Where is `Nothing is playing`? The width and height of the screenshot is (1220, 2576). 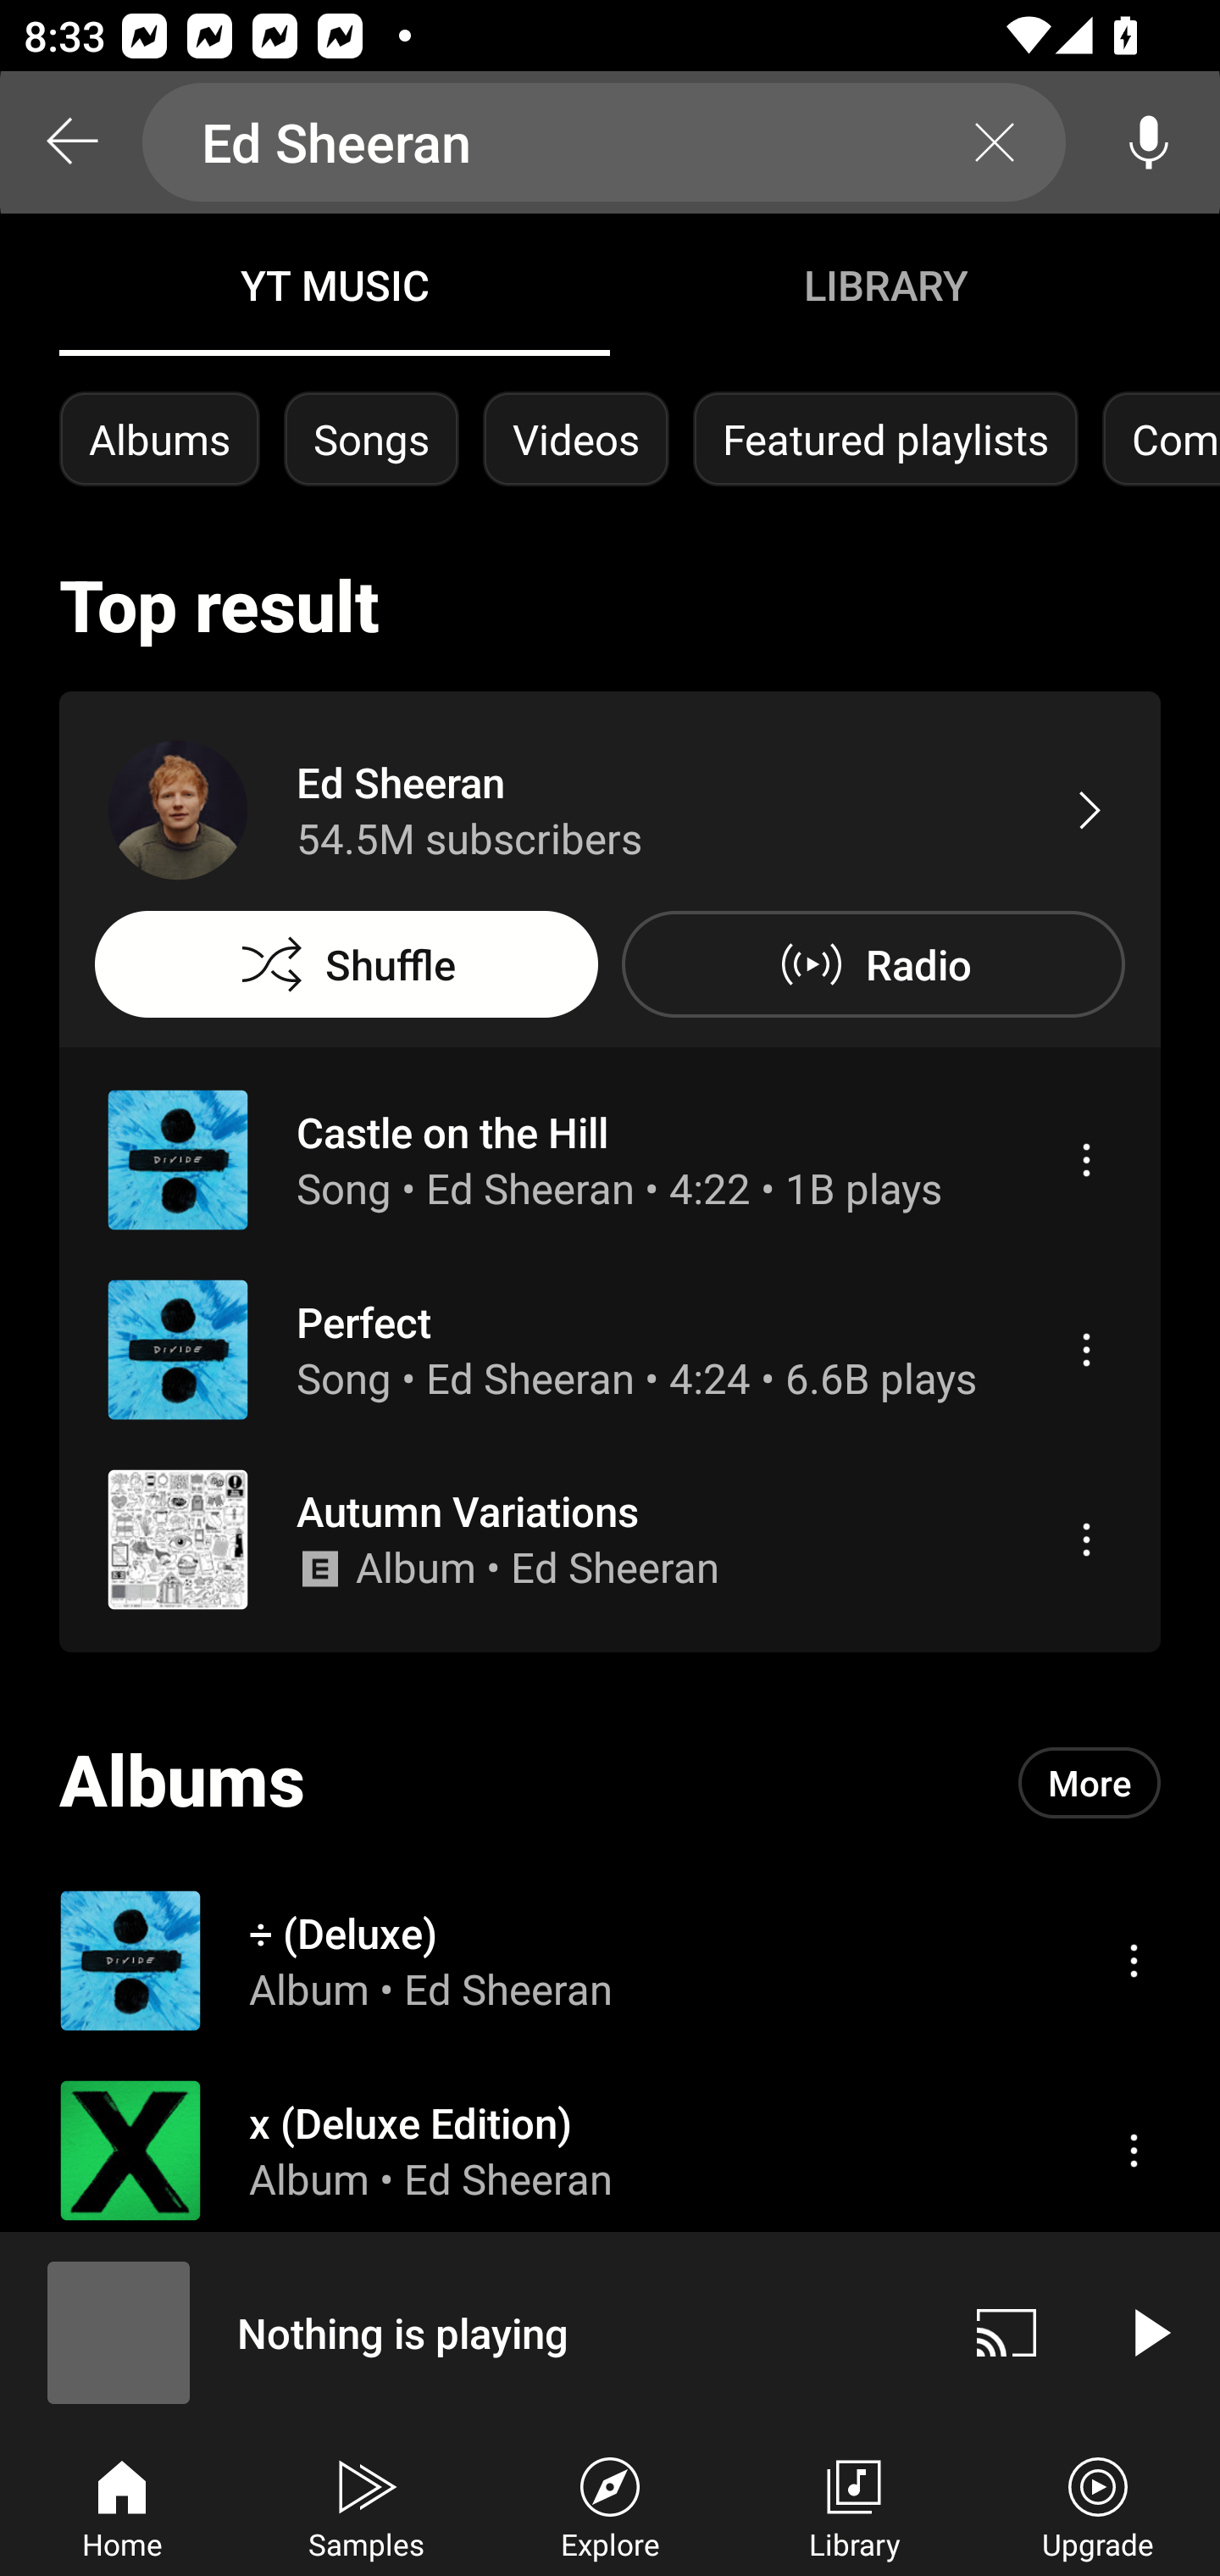
Nothing is playing is located at coordinates (468, 2332).